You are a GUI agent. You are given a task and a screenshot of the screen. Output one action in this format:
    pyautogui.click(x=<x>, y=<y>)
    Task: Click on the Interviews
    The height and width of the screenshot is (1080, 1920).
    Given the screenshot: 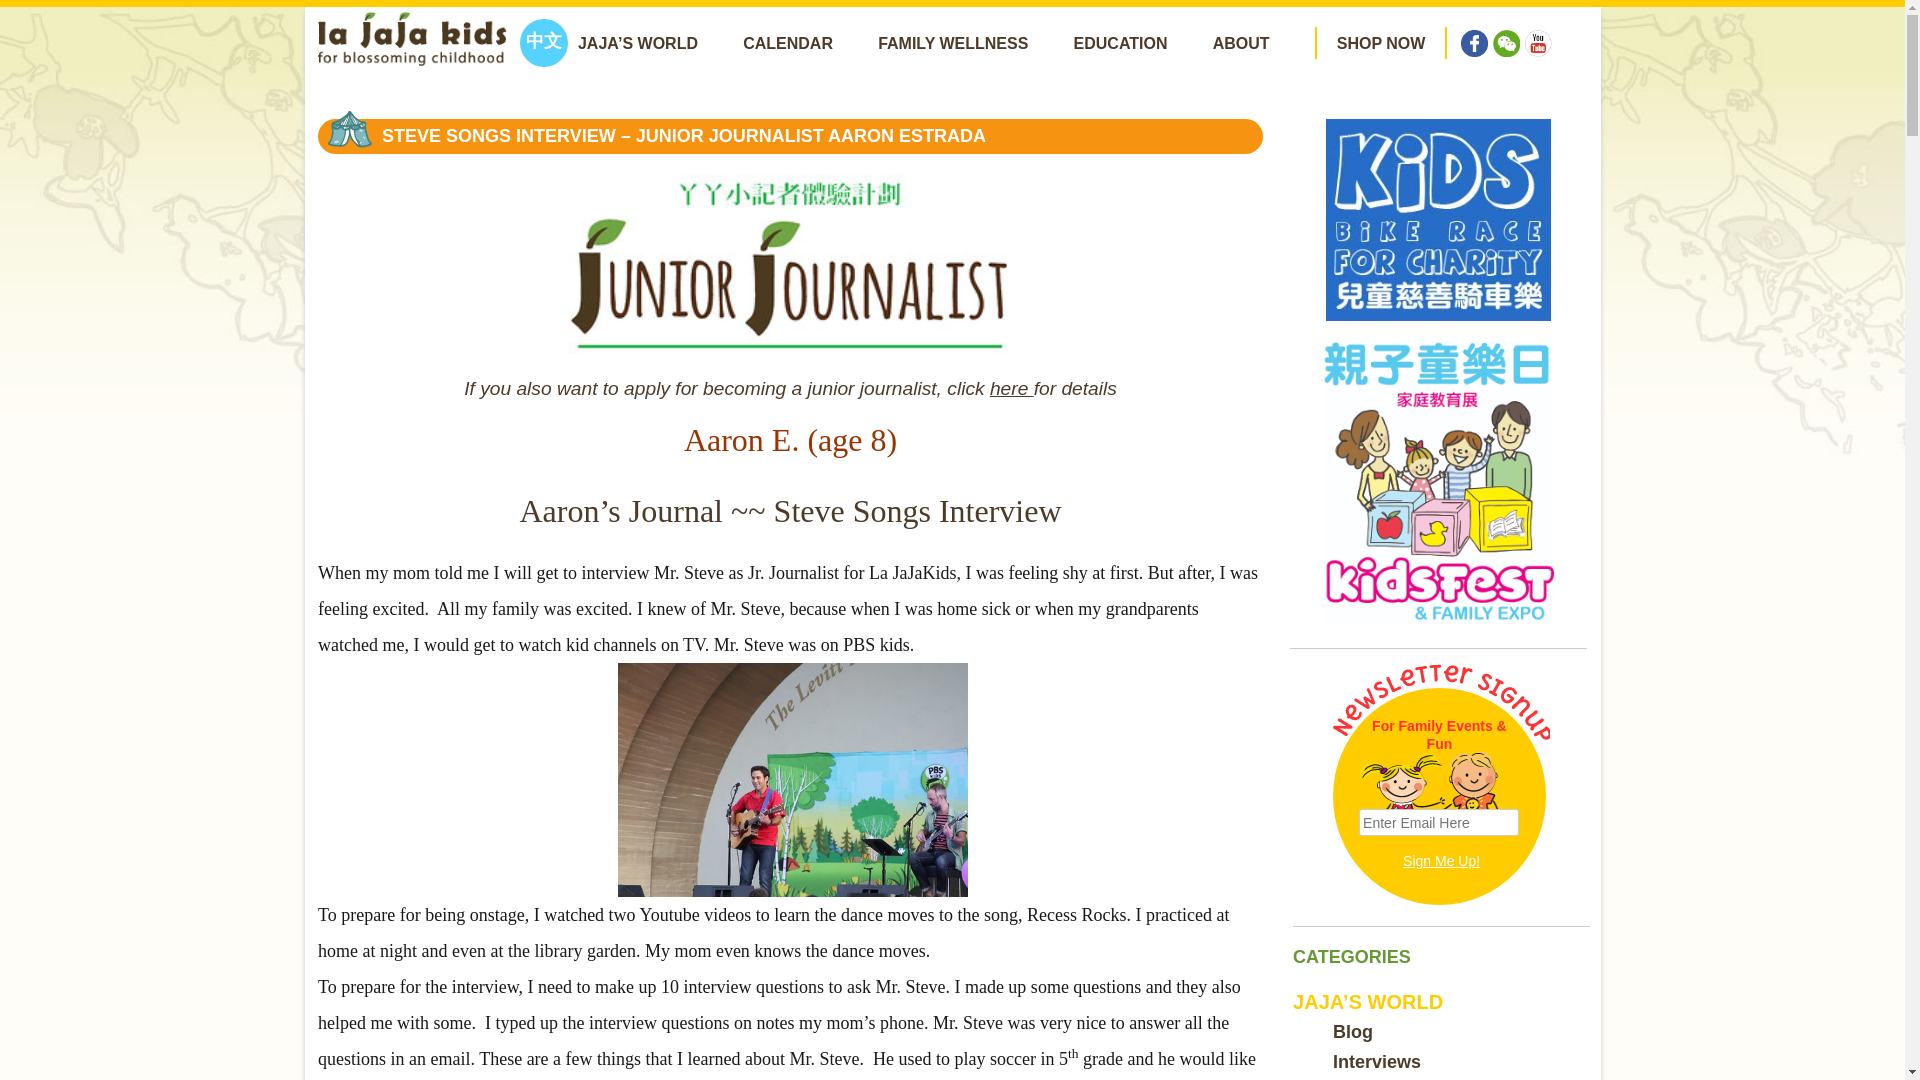 What is the action you would take?
    pyautogui.click(x=1376, y=1062)
    